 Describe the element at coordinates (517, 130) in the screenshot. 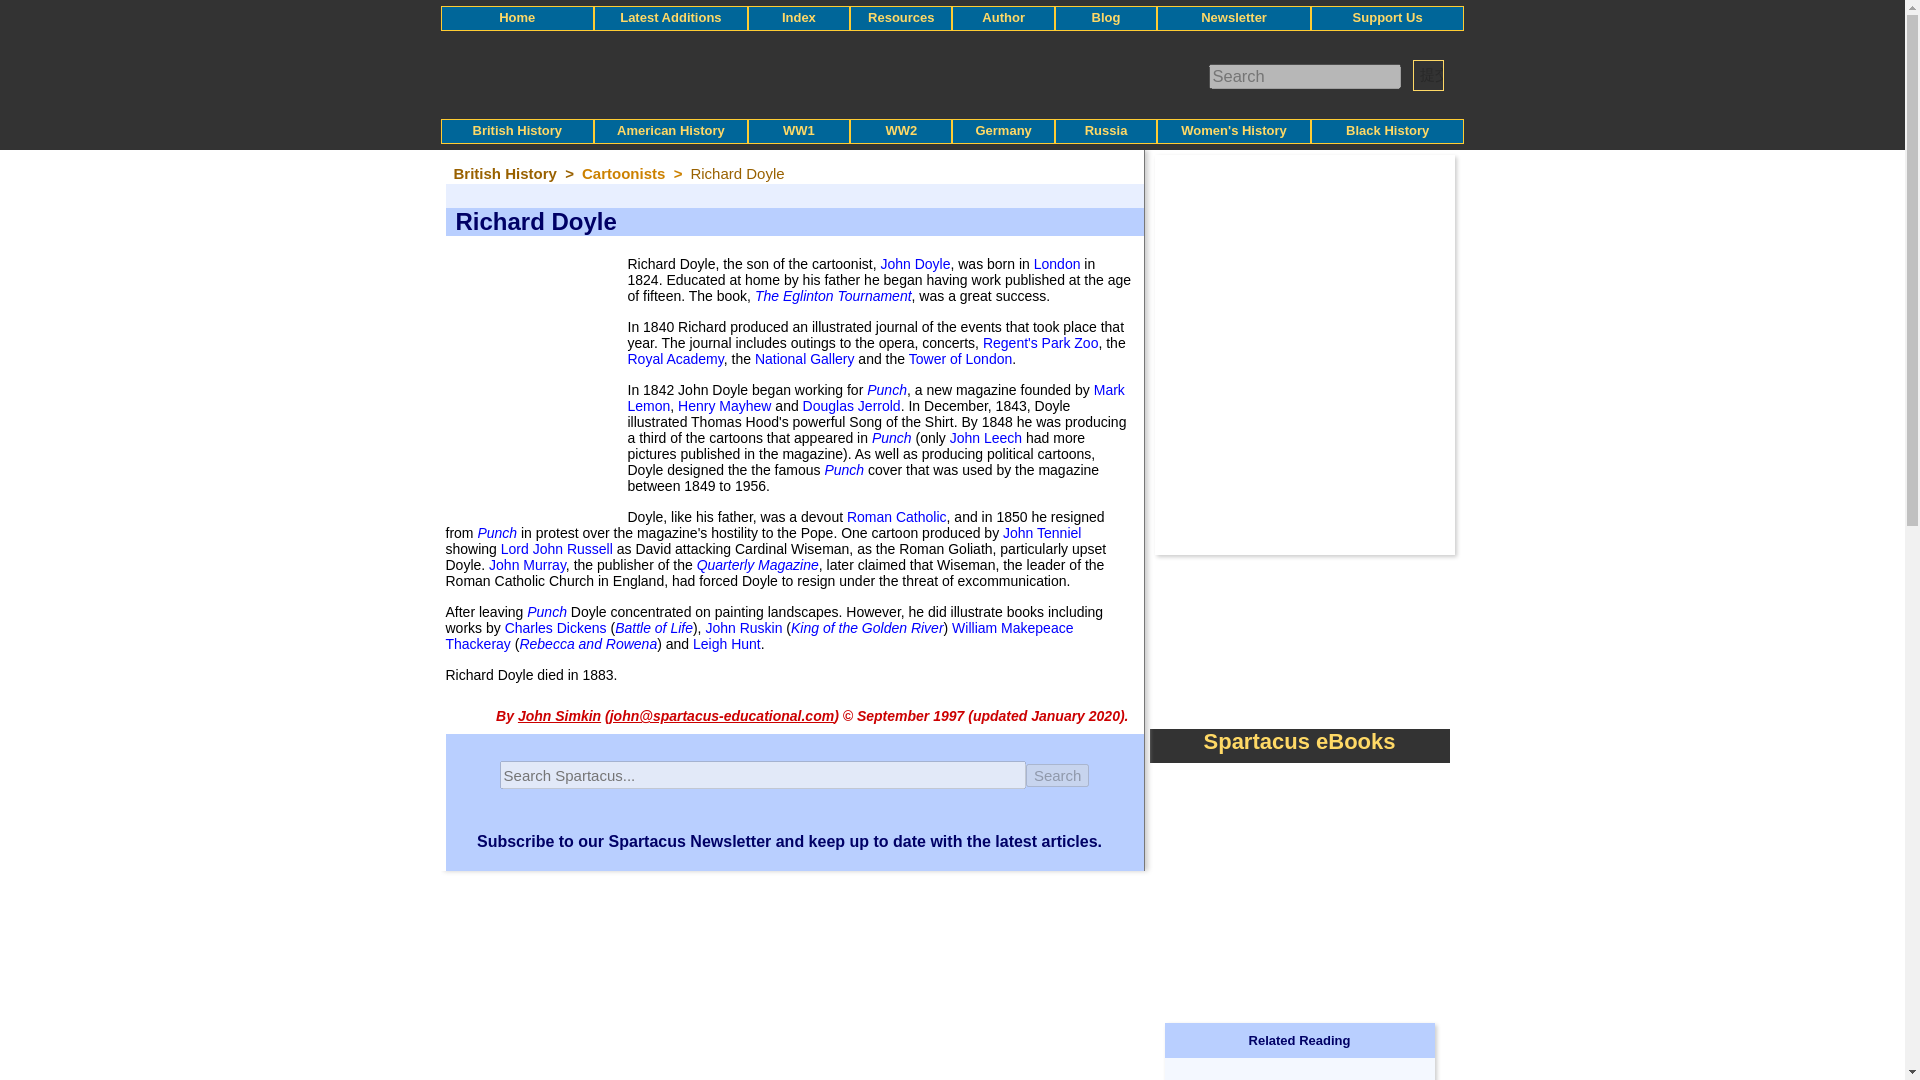

I see `British History` at that location.